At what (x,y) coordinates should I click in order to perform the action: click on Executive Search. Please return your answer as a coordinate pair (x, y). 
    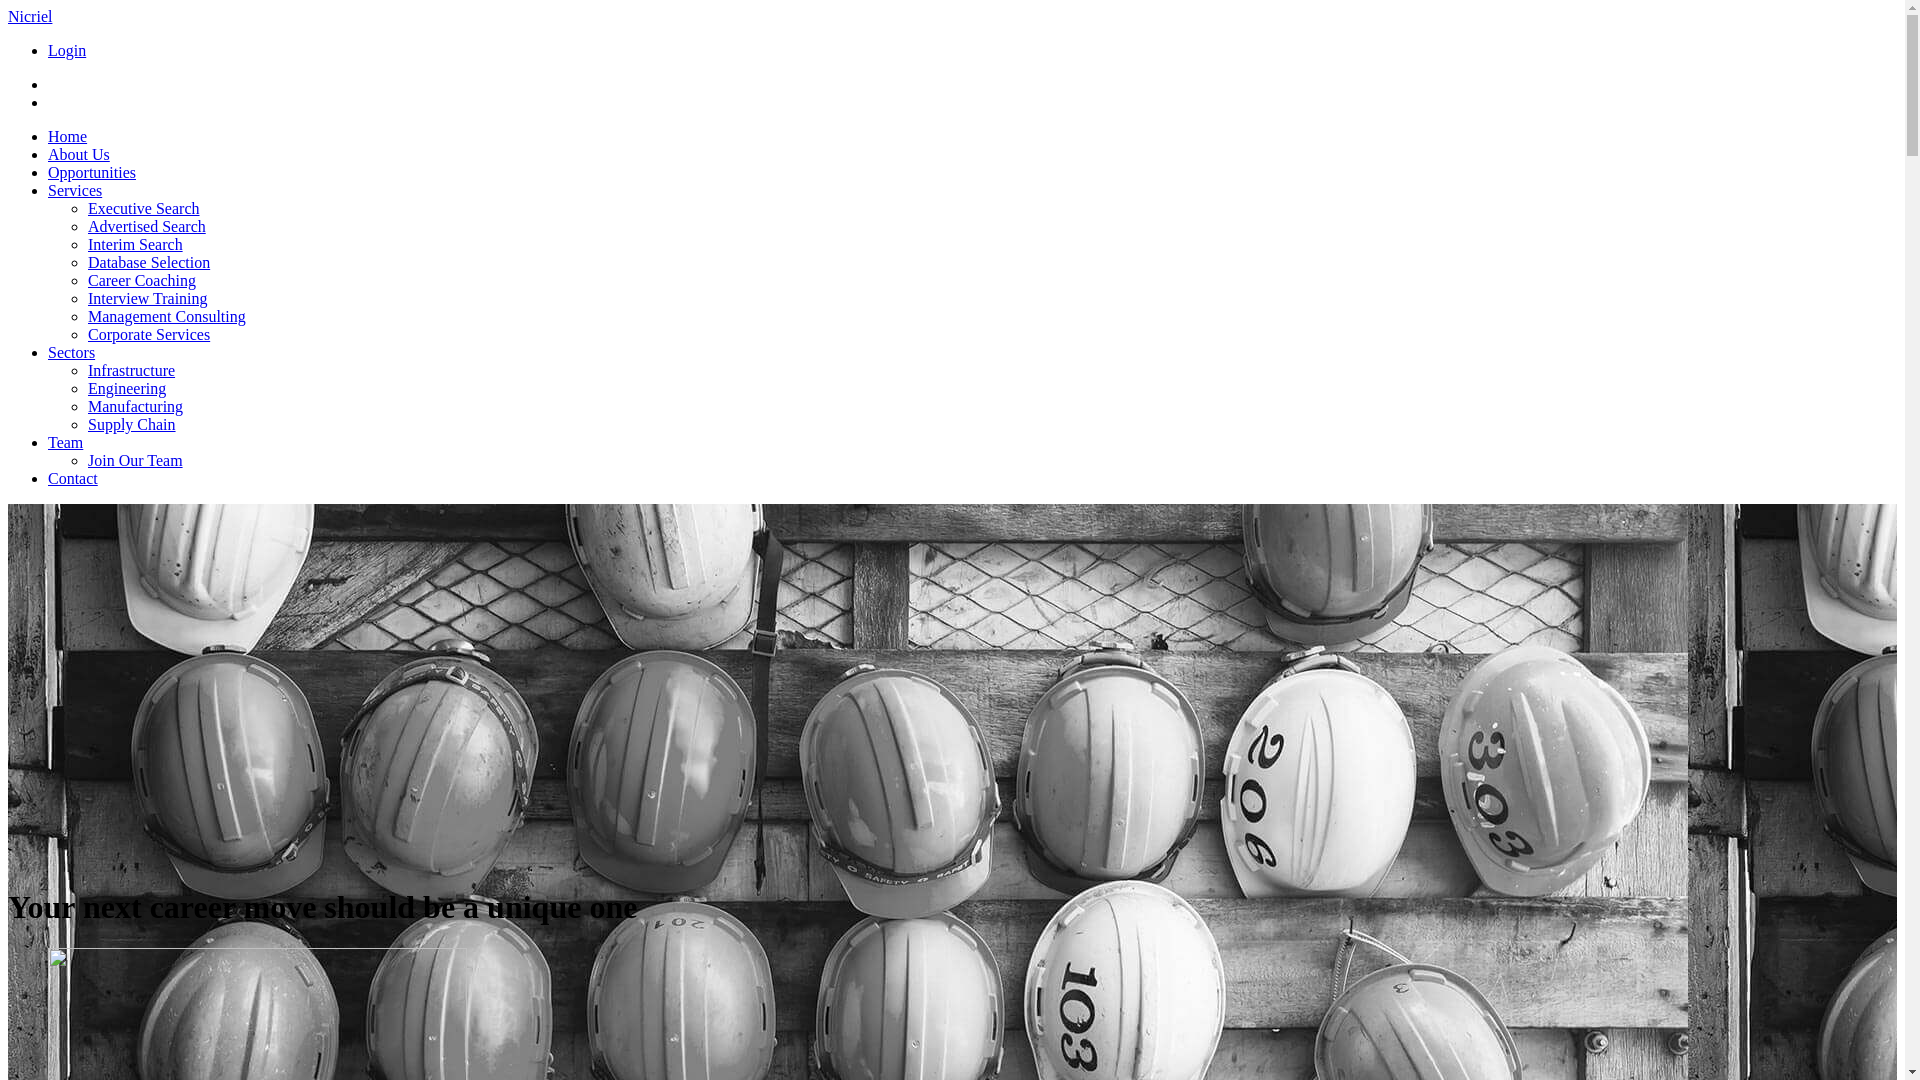
    Looking at the image, I should click on (144, 208).